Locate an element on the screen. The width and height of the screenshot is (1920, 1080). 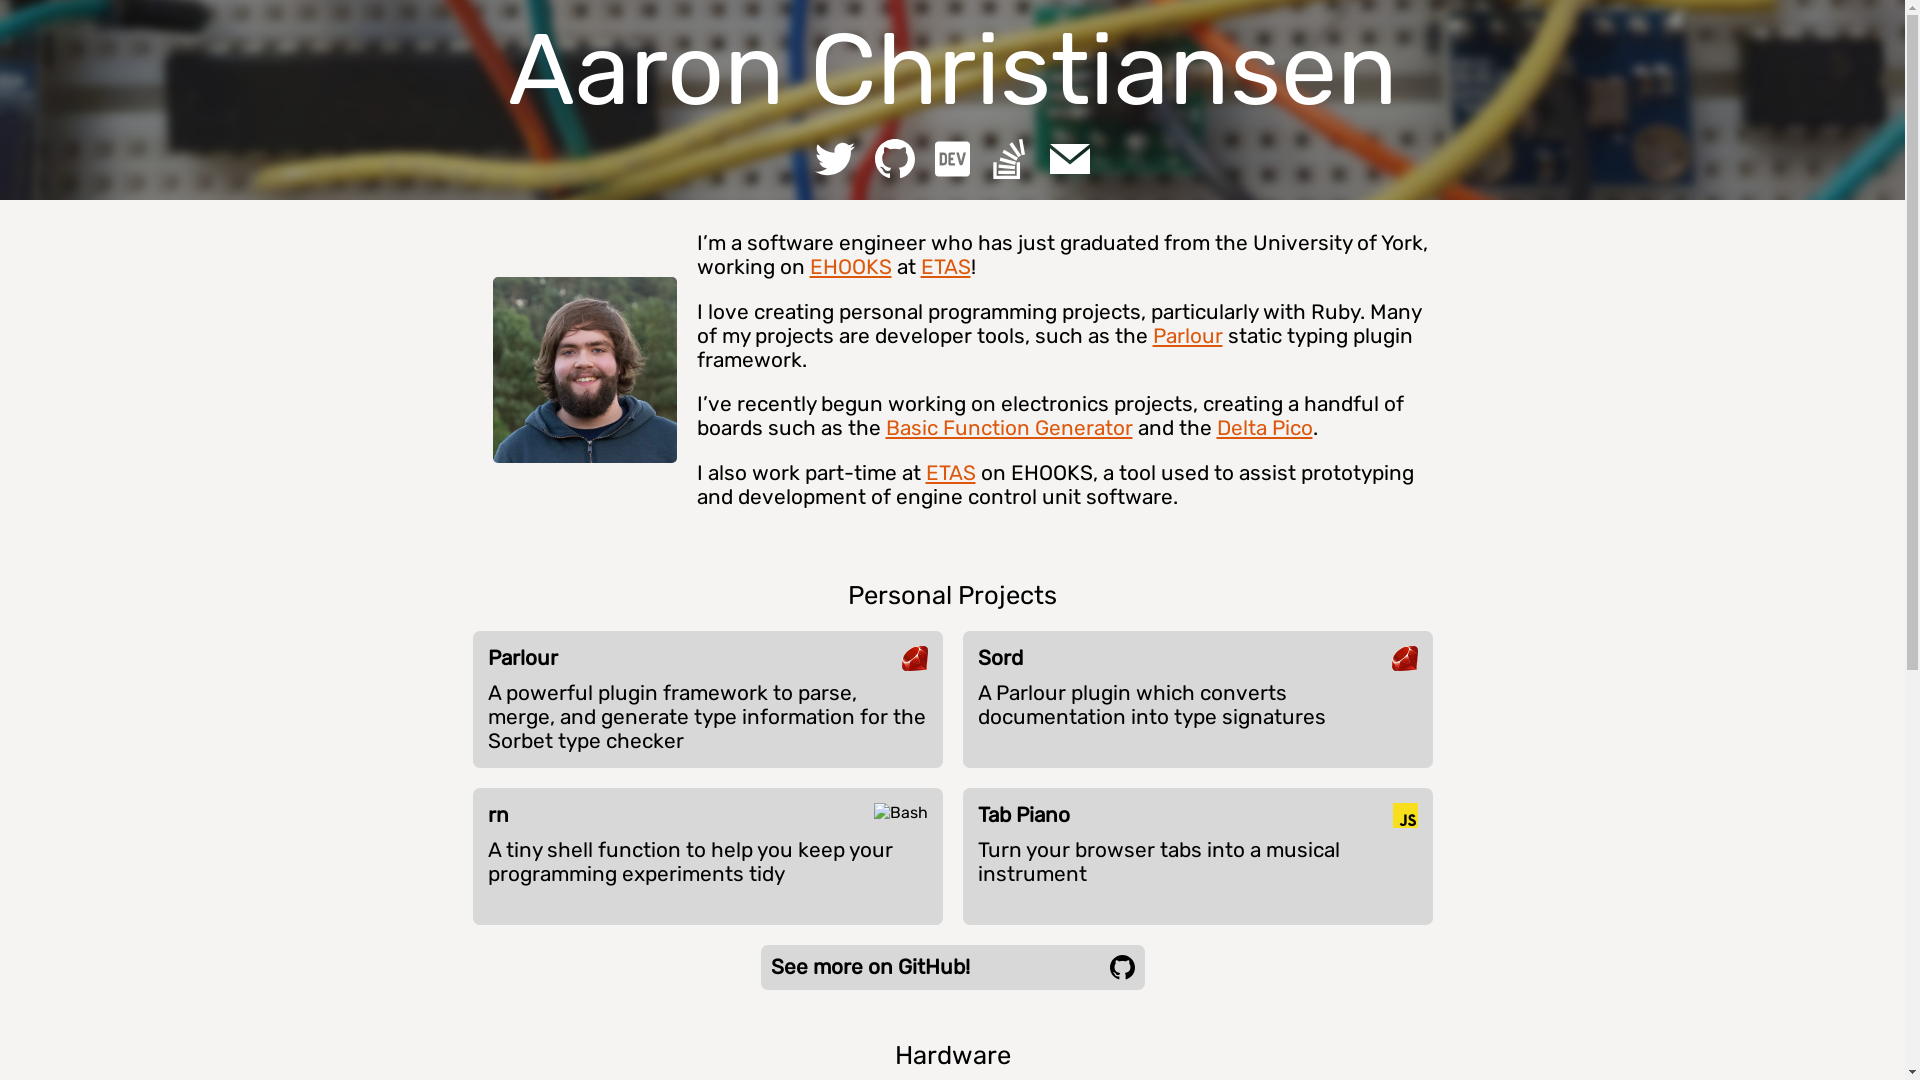
Tab Piano
Turn your browser tabs into a musical instrument is located at coordinates (1197, 844).